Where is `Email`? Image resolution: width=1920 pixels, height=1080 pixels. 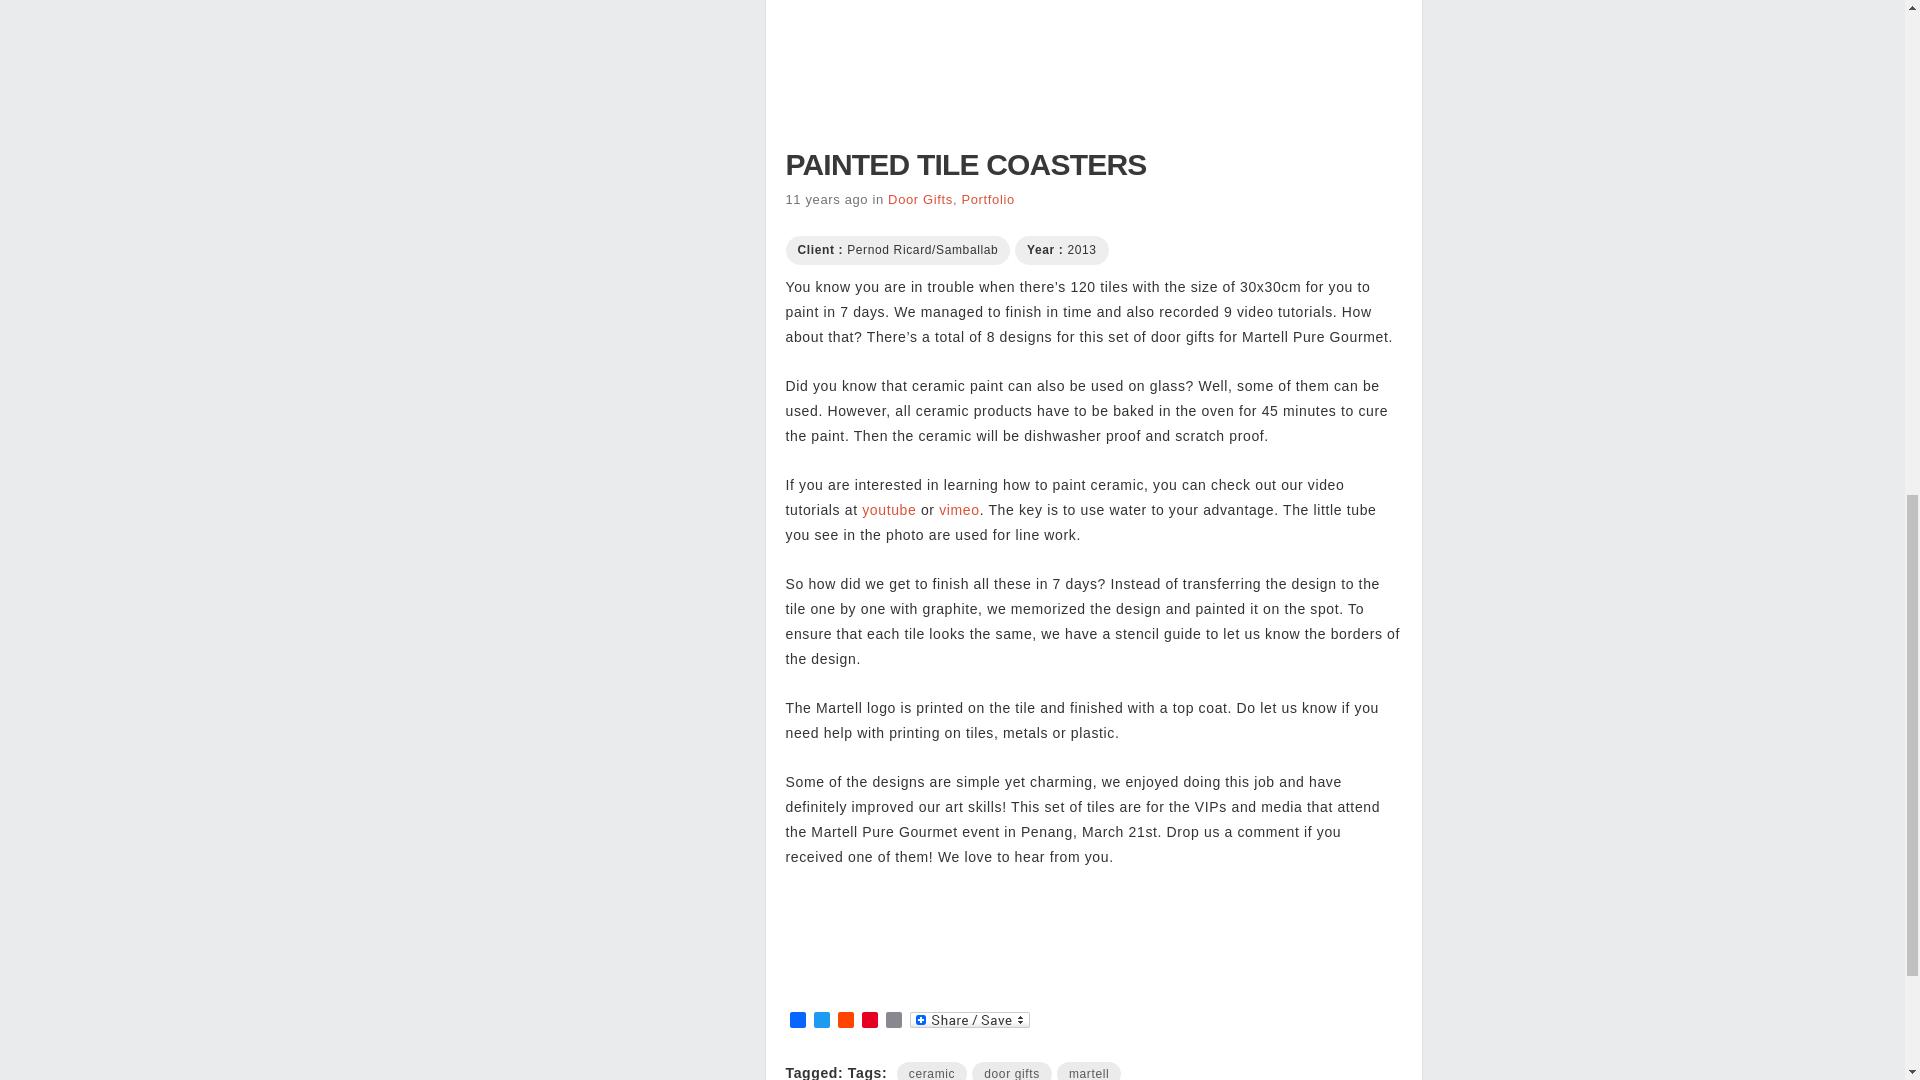
Email is located at coordinates (894, 1021).